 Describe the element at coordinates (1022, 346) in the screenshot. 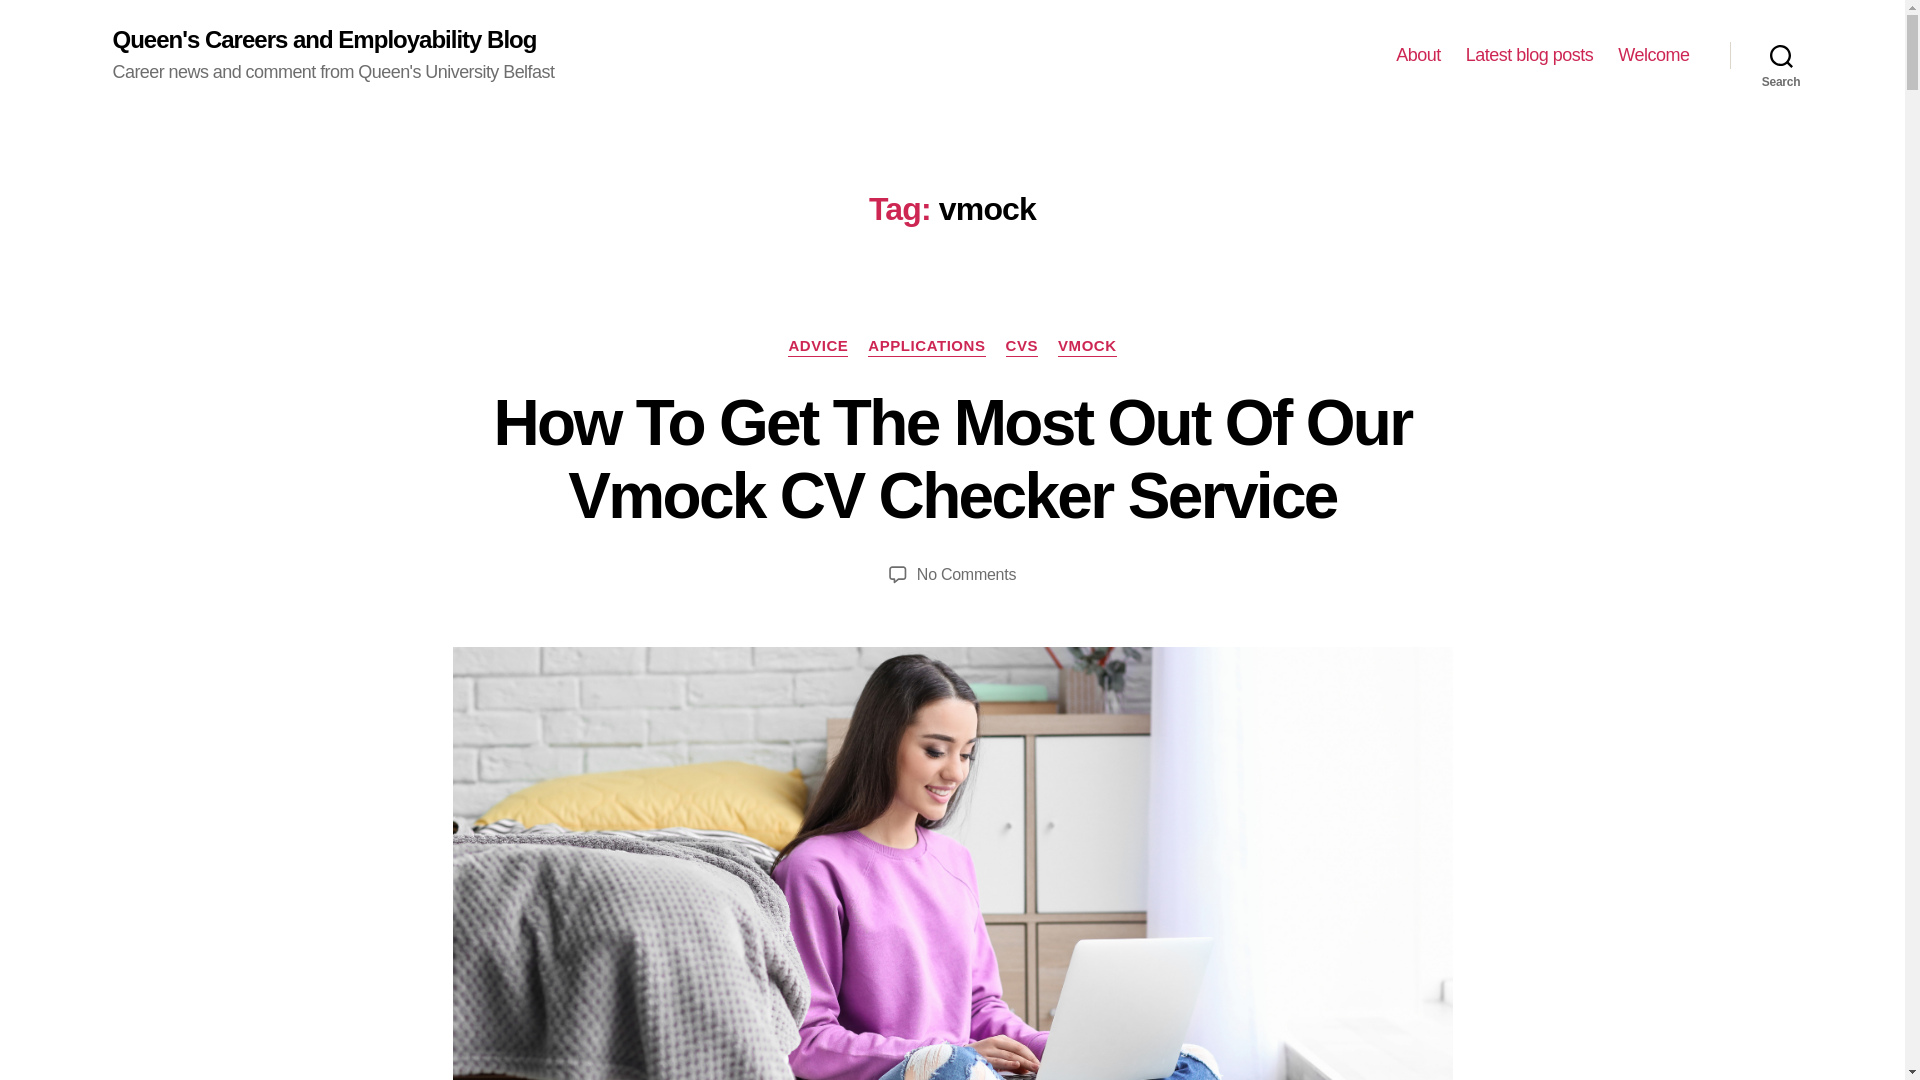

I see `CVS` at that location.